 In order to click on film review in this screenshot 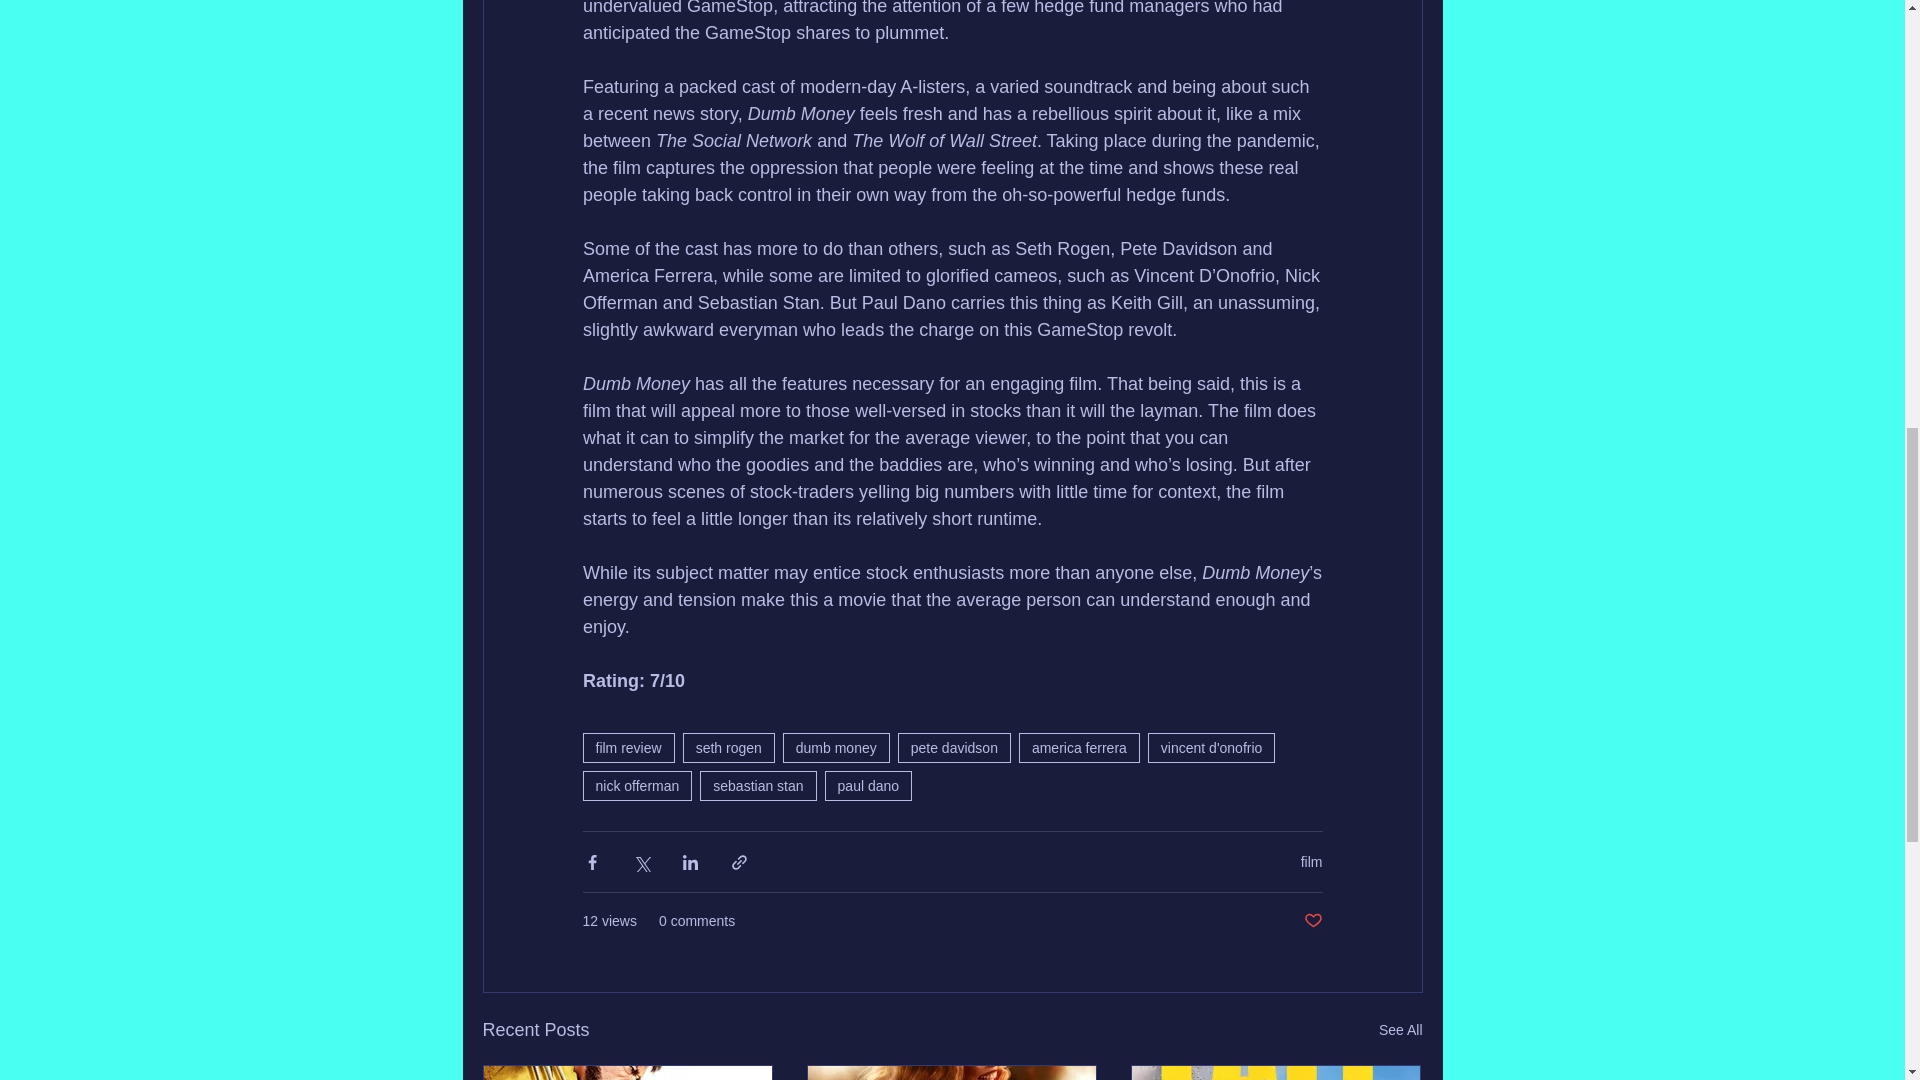, I will do `click(627, 748)`.